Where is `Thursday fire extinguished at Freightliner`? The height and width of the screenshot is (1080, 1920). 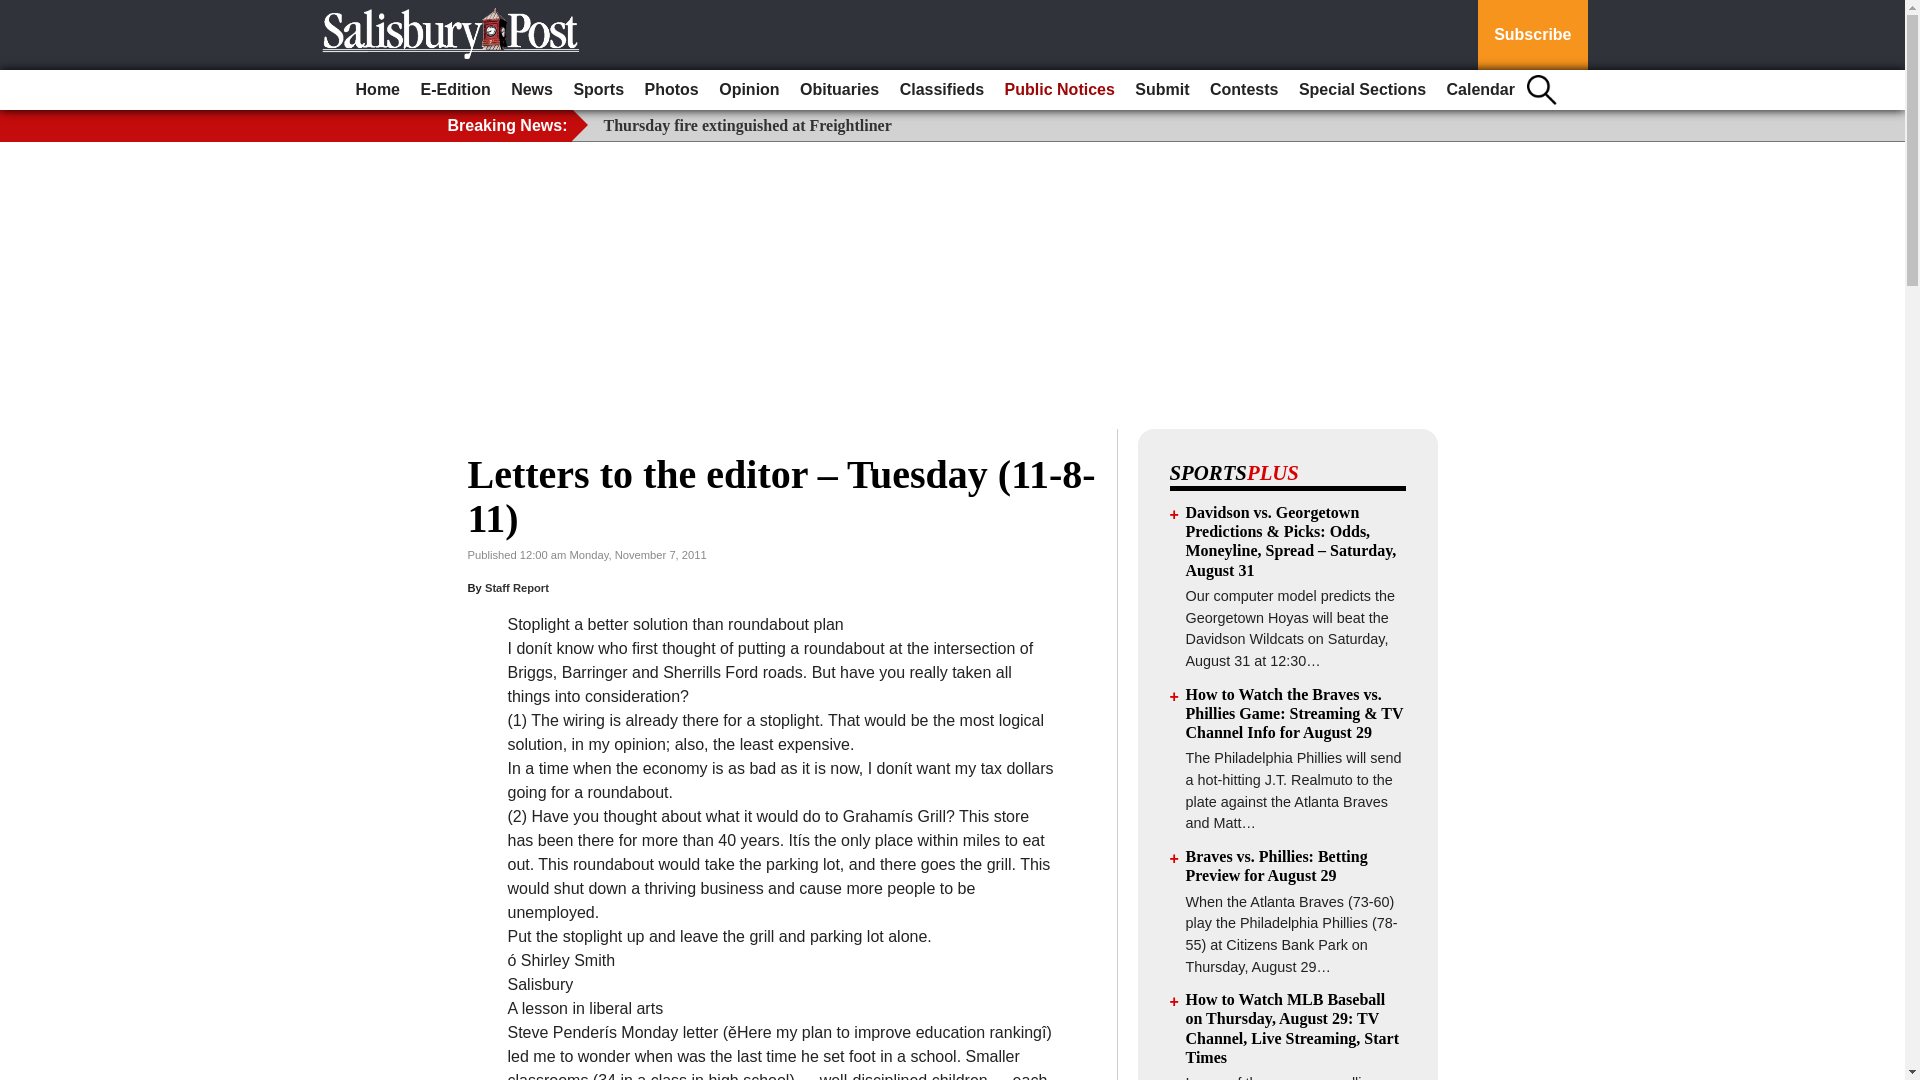 Thursday fire extinguished at Freightliner is located at coordinates (748, 124).